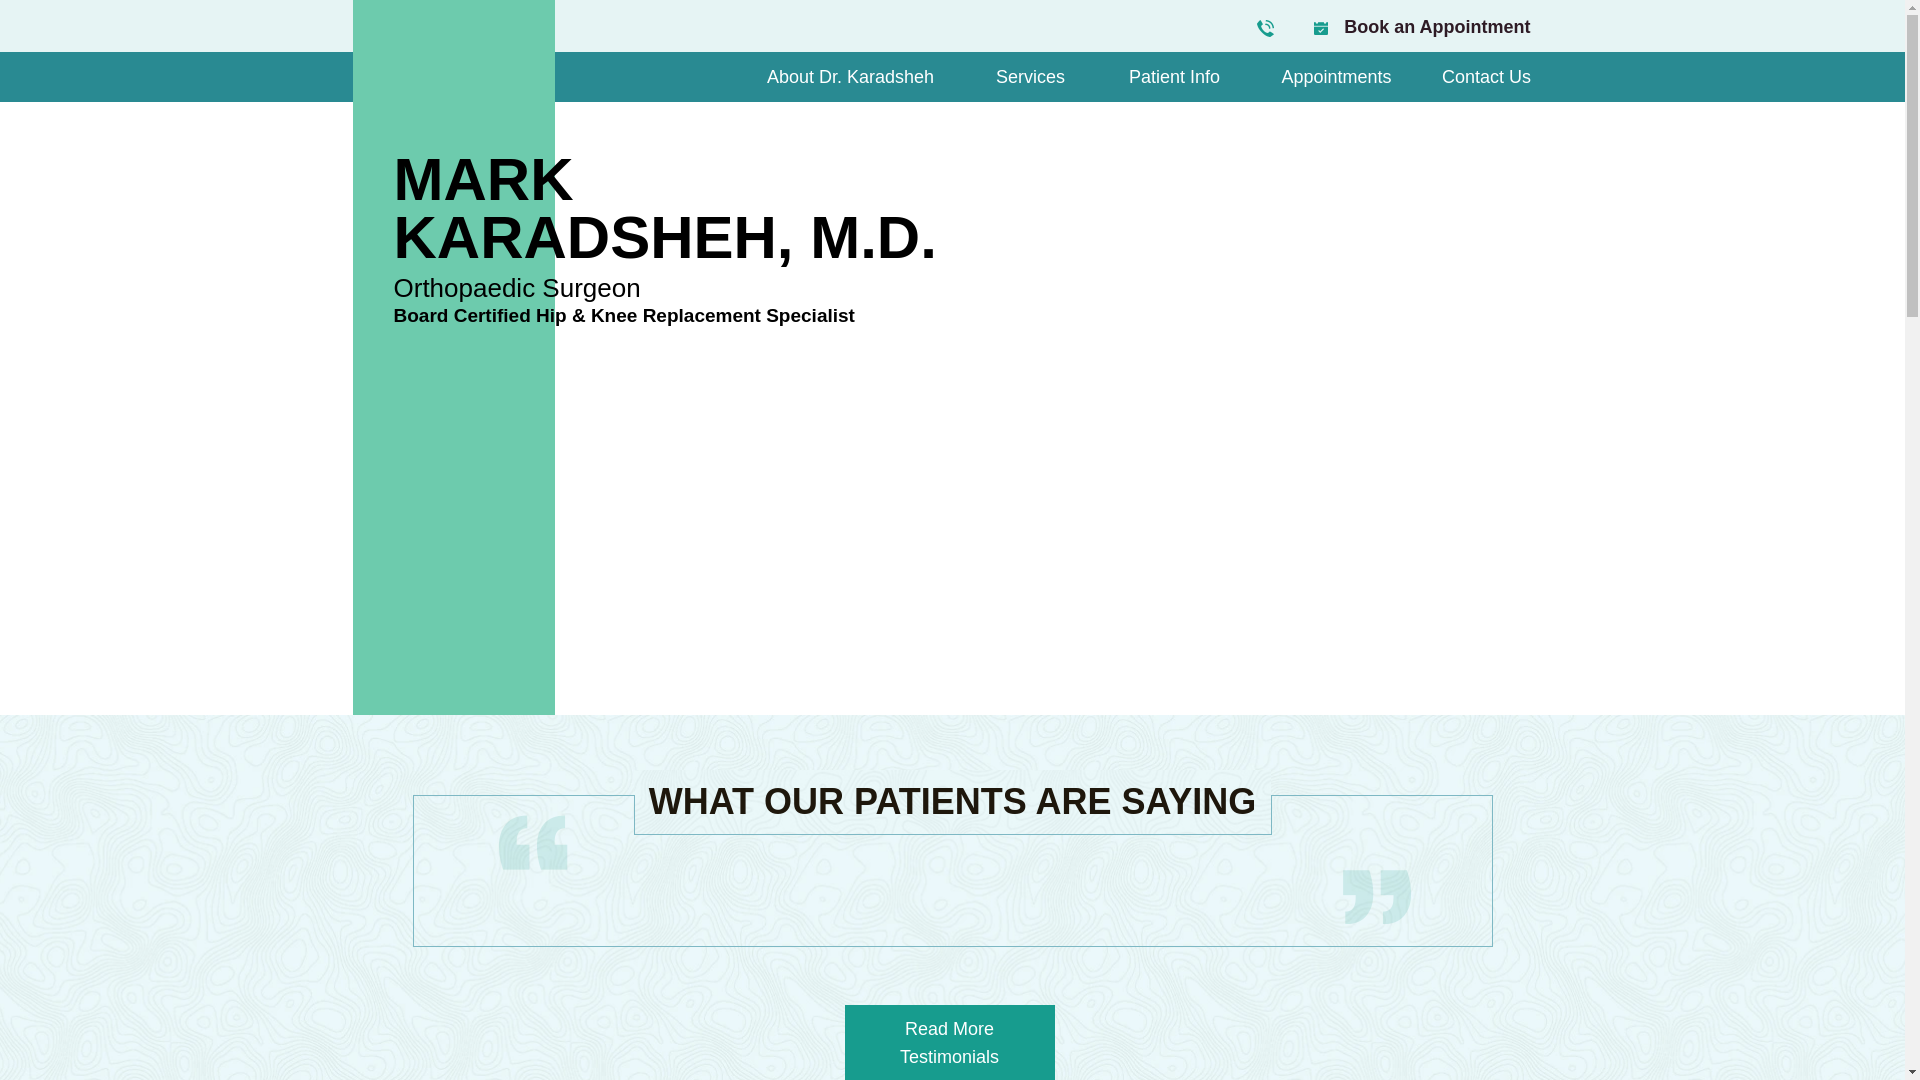 The image size is (1920, 1080). Describe the element at coordinates (1030, 76) in the screenshot. I see `Contact Us` at that location.